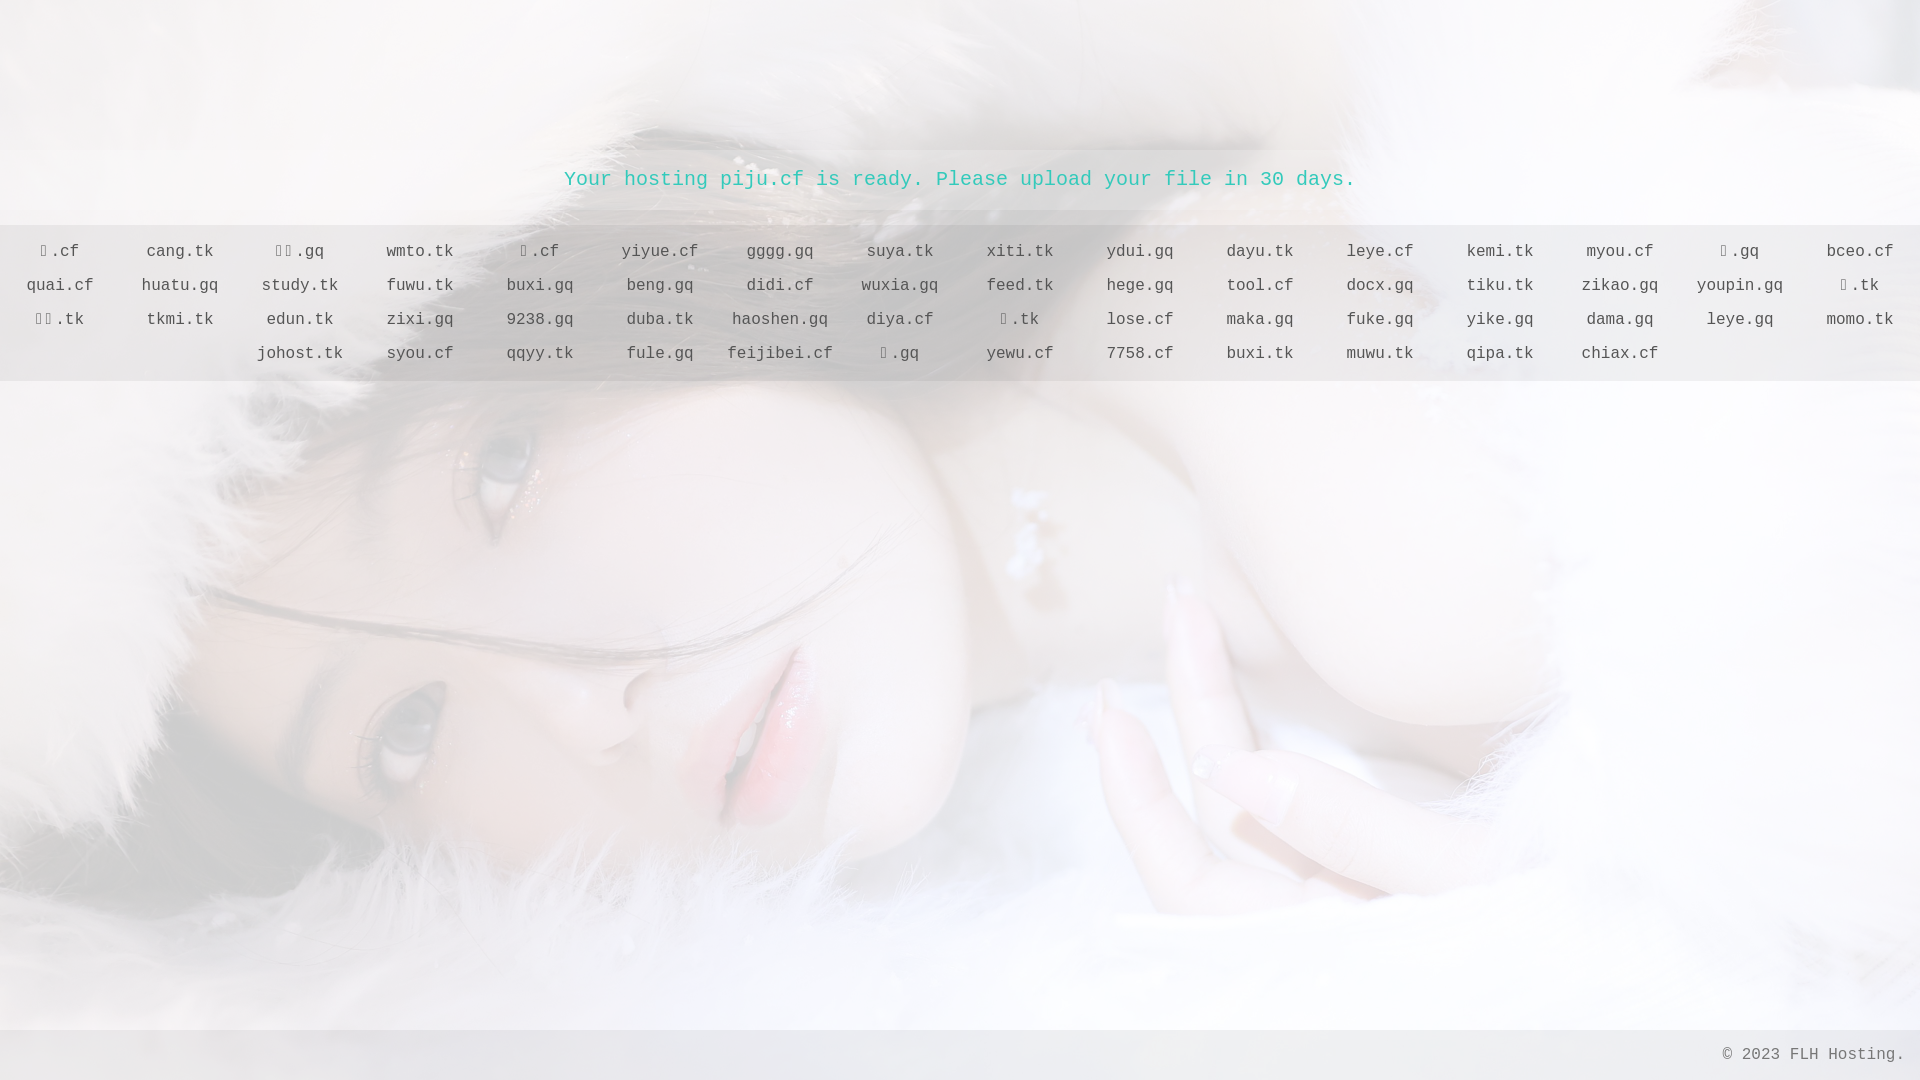  What do you see at coordinates (1140, 252) in the screenshot?
I see `ydui.gq` at bounding box center [1140, 252].